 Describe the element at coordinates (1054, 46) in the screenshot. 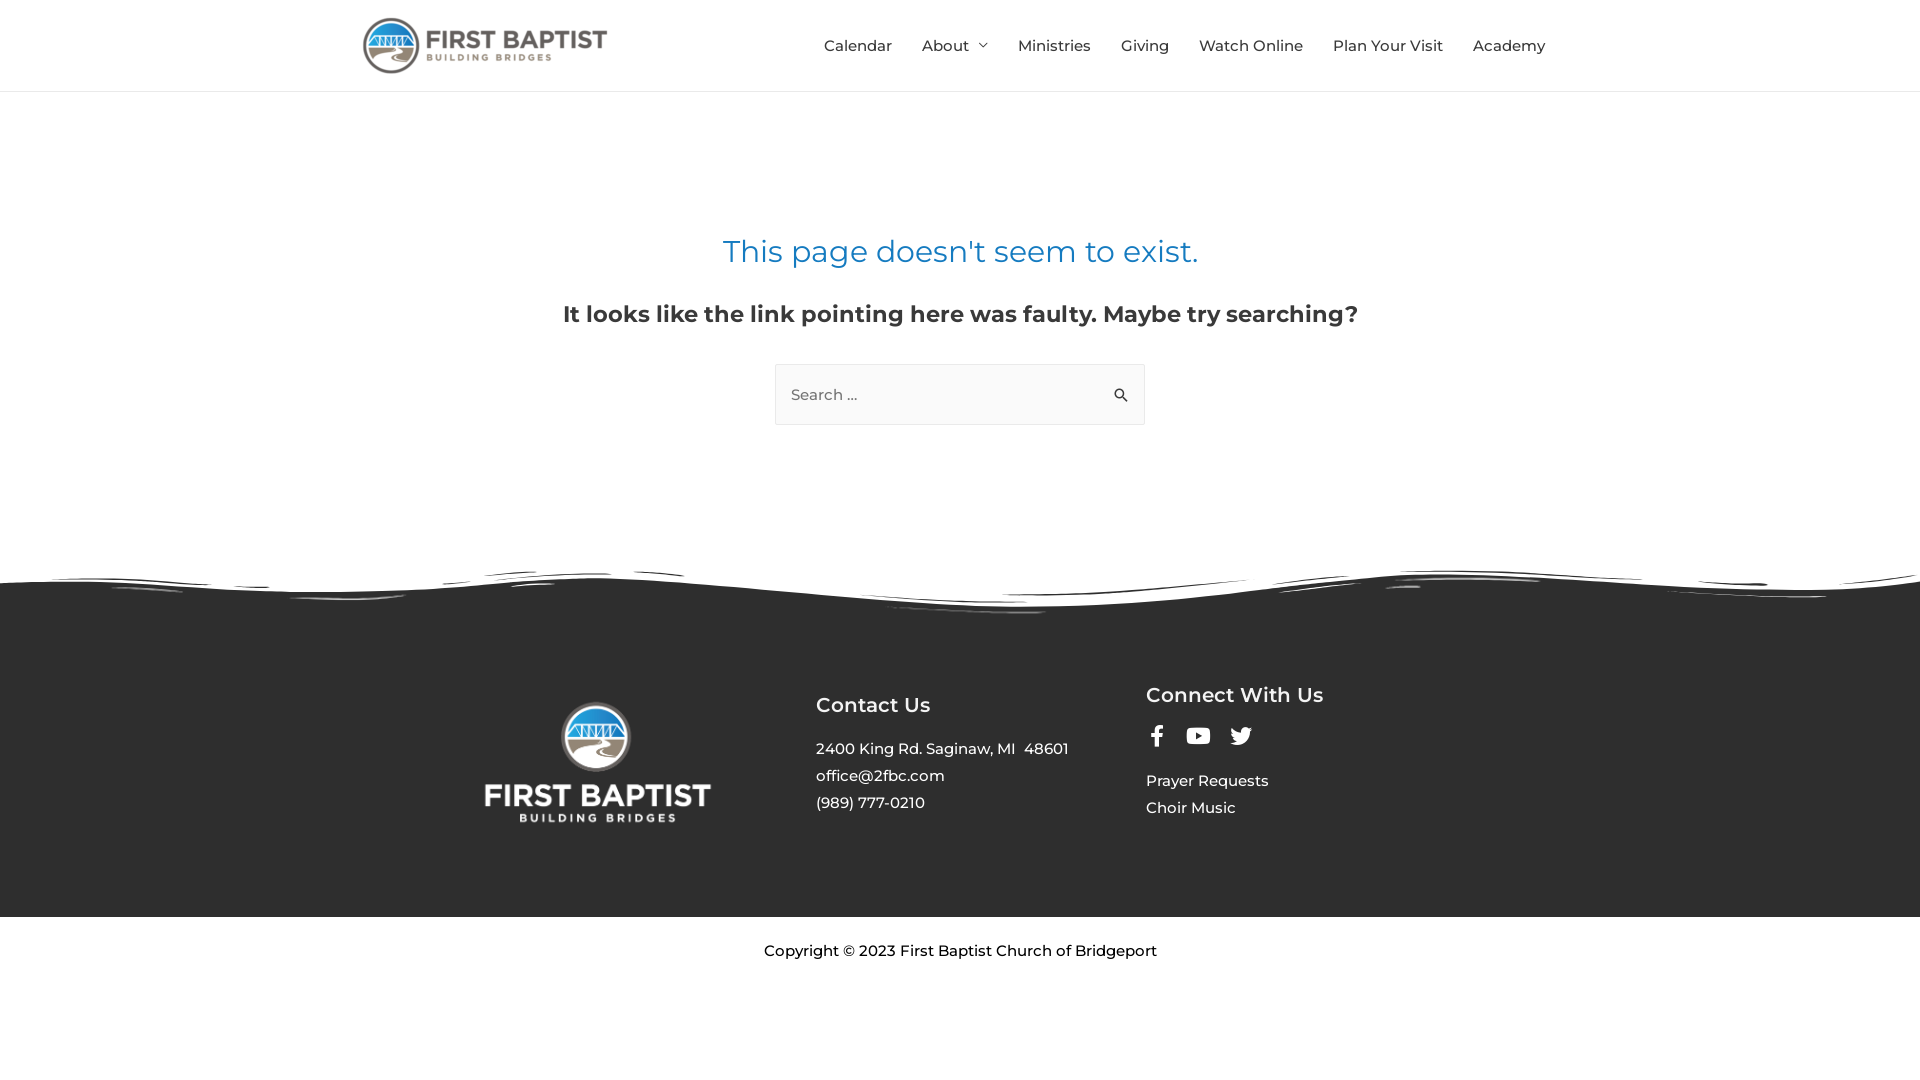

I see `Ministries` at that location.